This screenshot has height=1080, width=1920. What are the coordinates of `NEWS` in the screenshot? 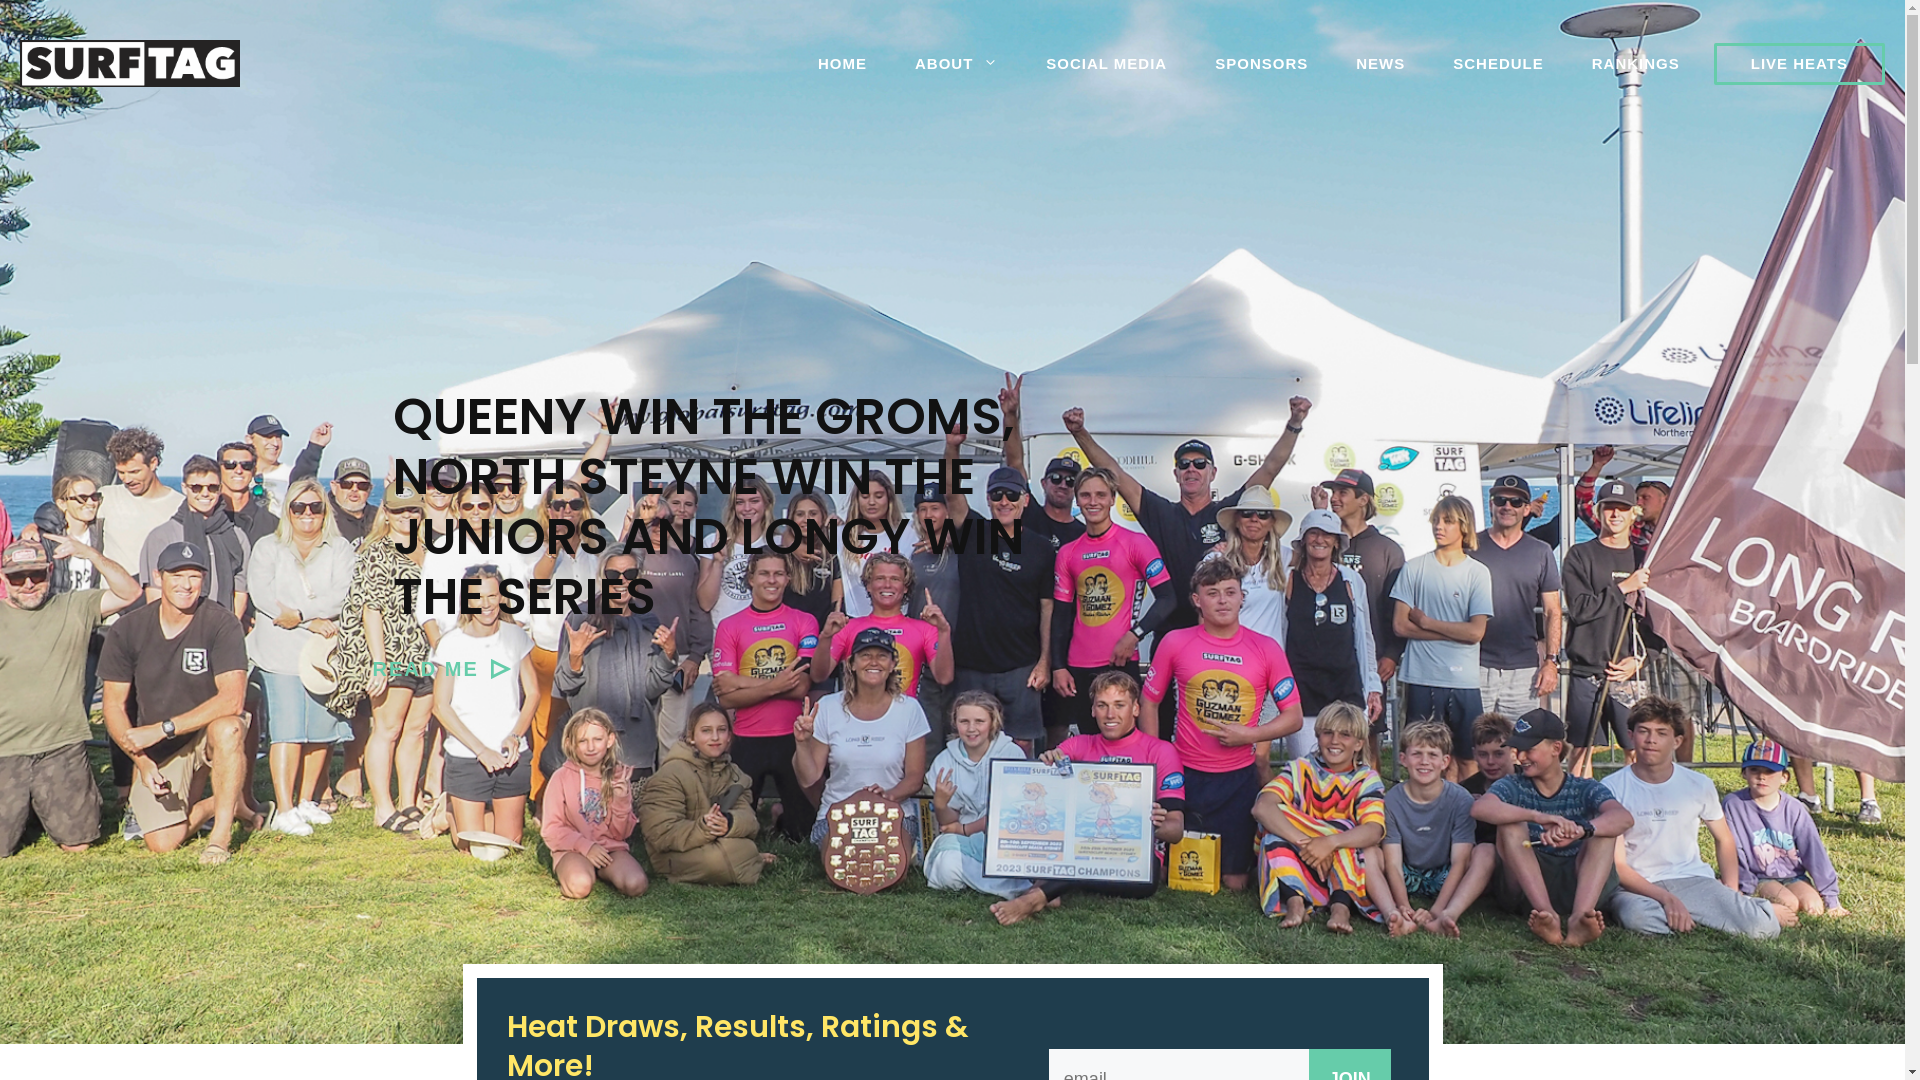 It's located at (1380, 64).